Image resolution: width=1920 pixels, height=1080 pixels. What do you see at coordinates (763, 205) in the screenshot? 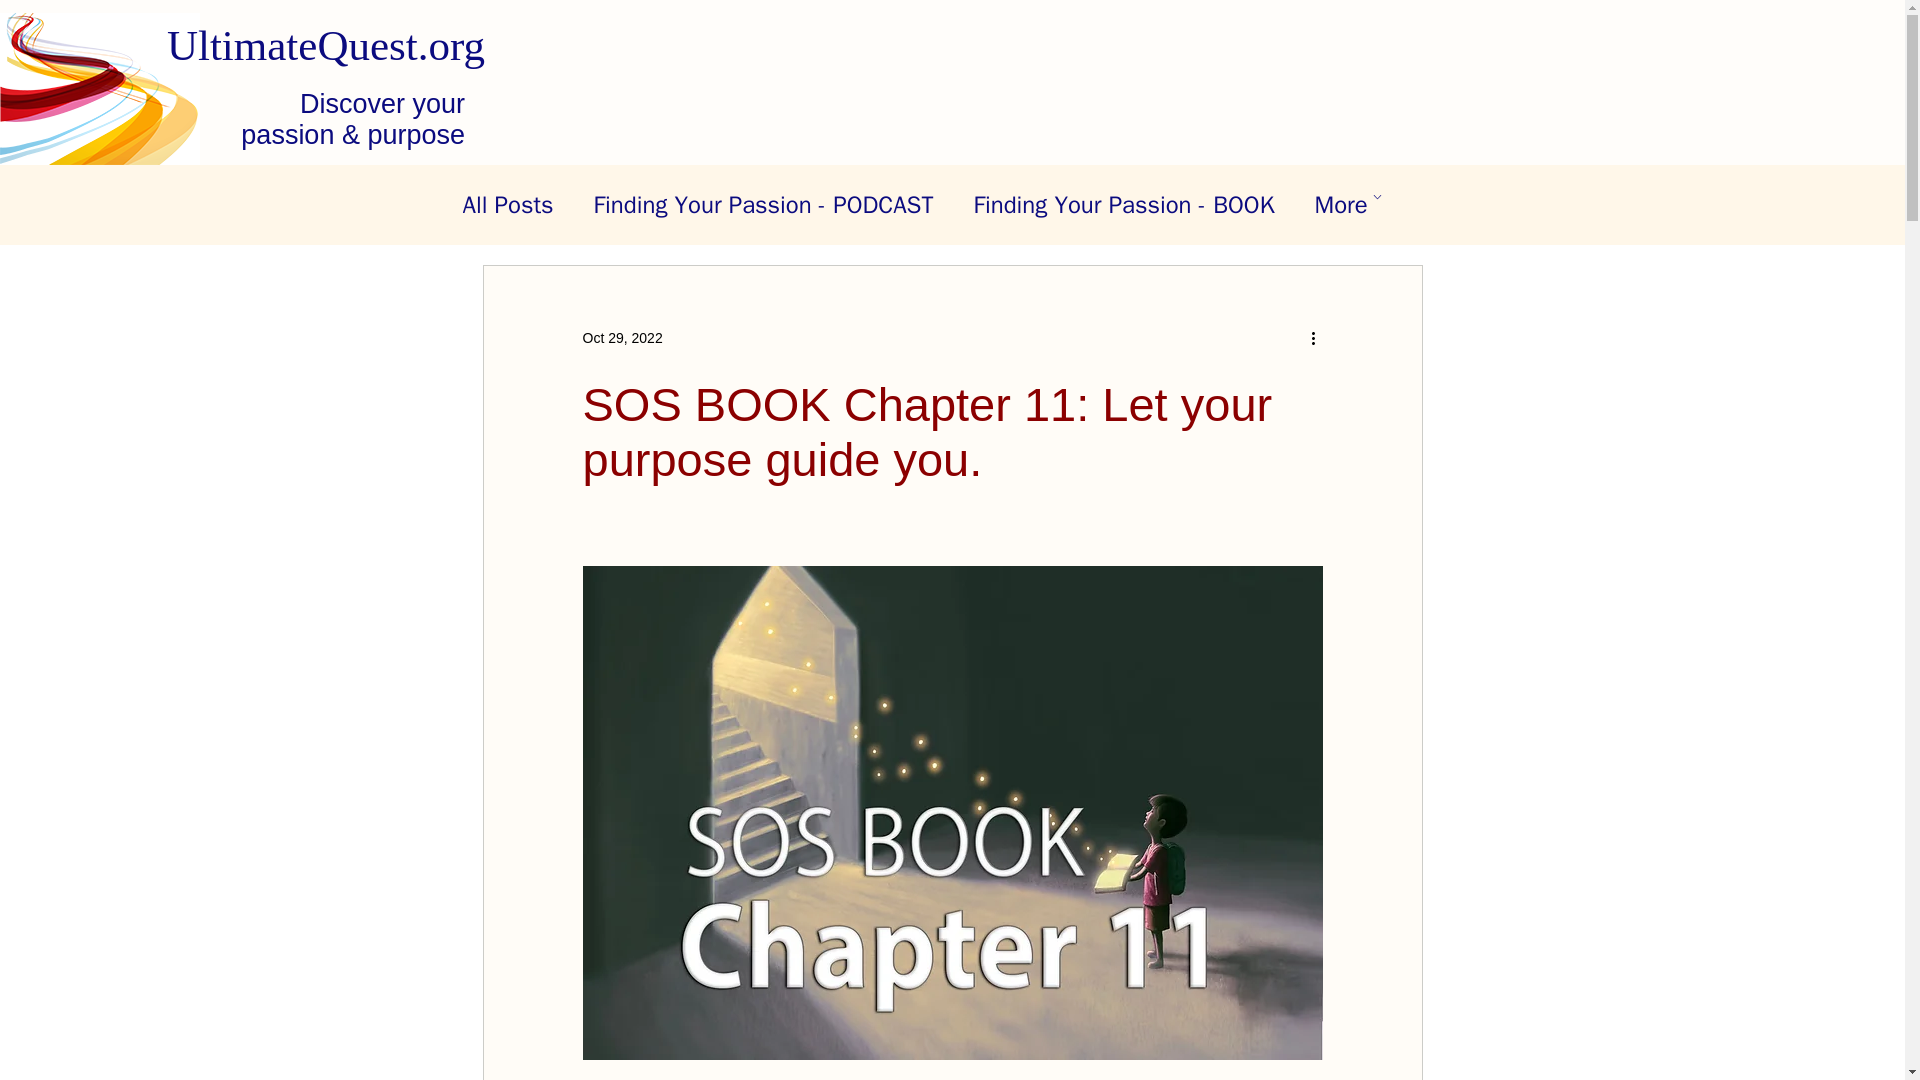
I see `Finding Your Passion - PODCAST` at bounding box center [763, 205].